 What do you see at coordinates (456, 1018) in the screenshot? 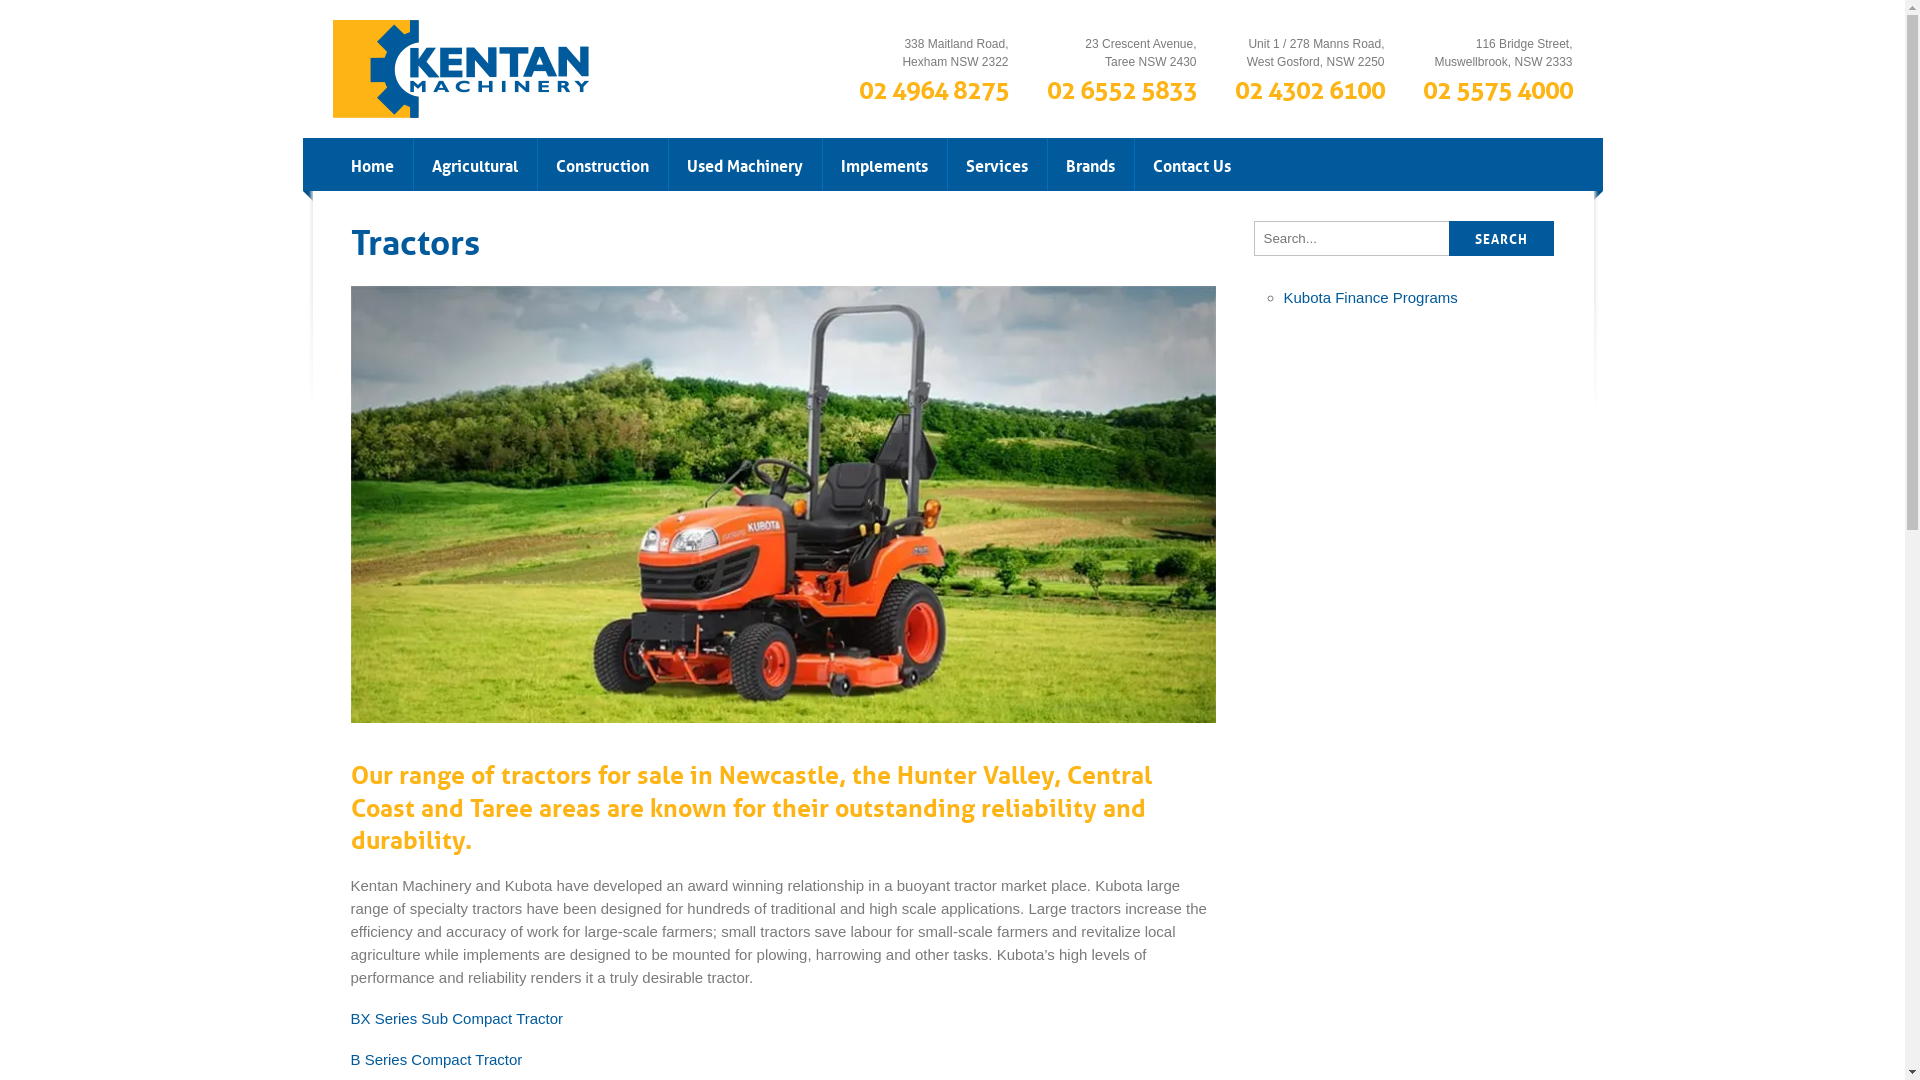
I see `BX Series Sub Compact Tractor` at bounding box center [456, 1018].